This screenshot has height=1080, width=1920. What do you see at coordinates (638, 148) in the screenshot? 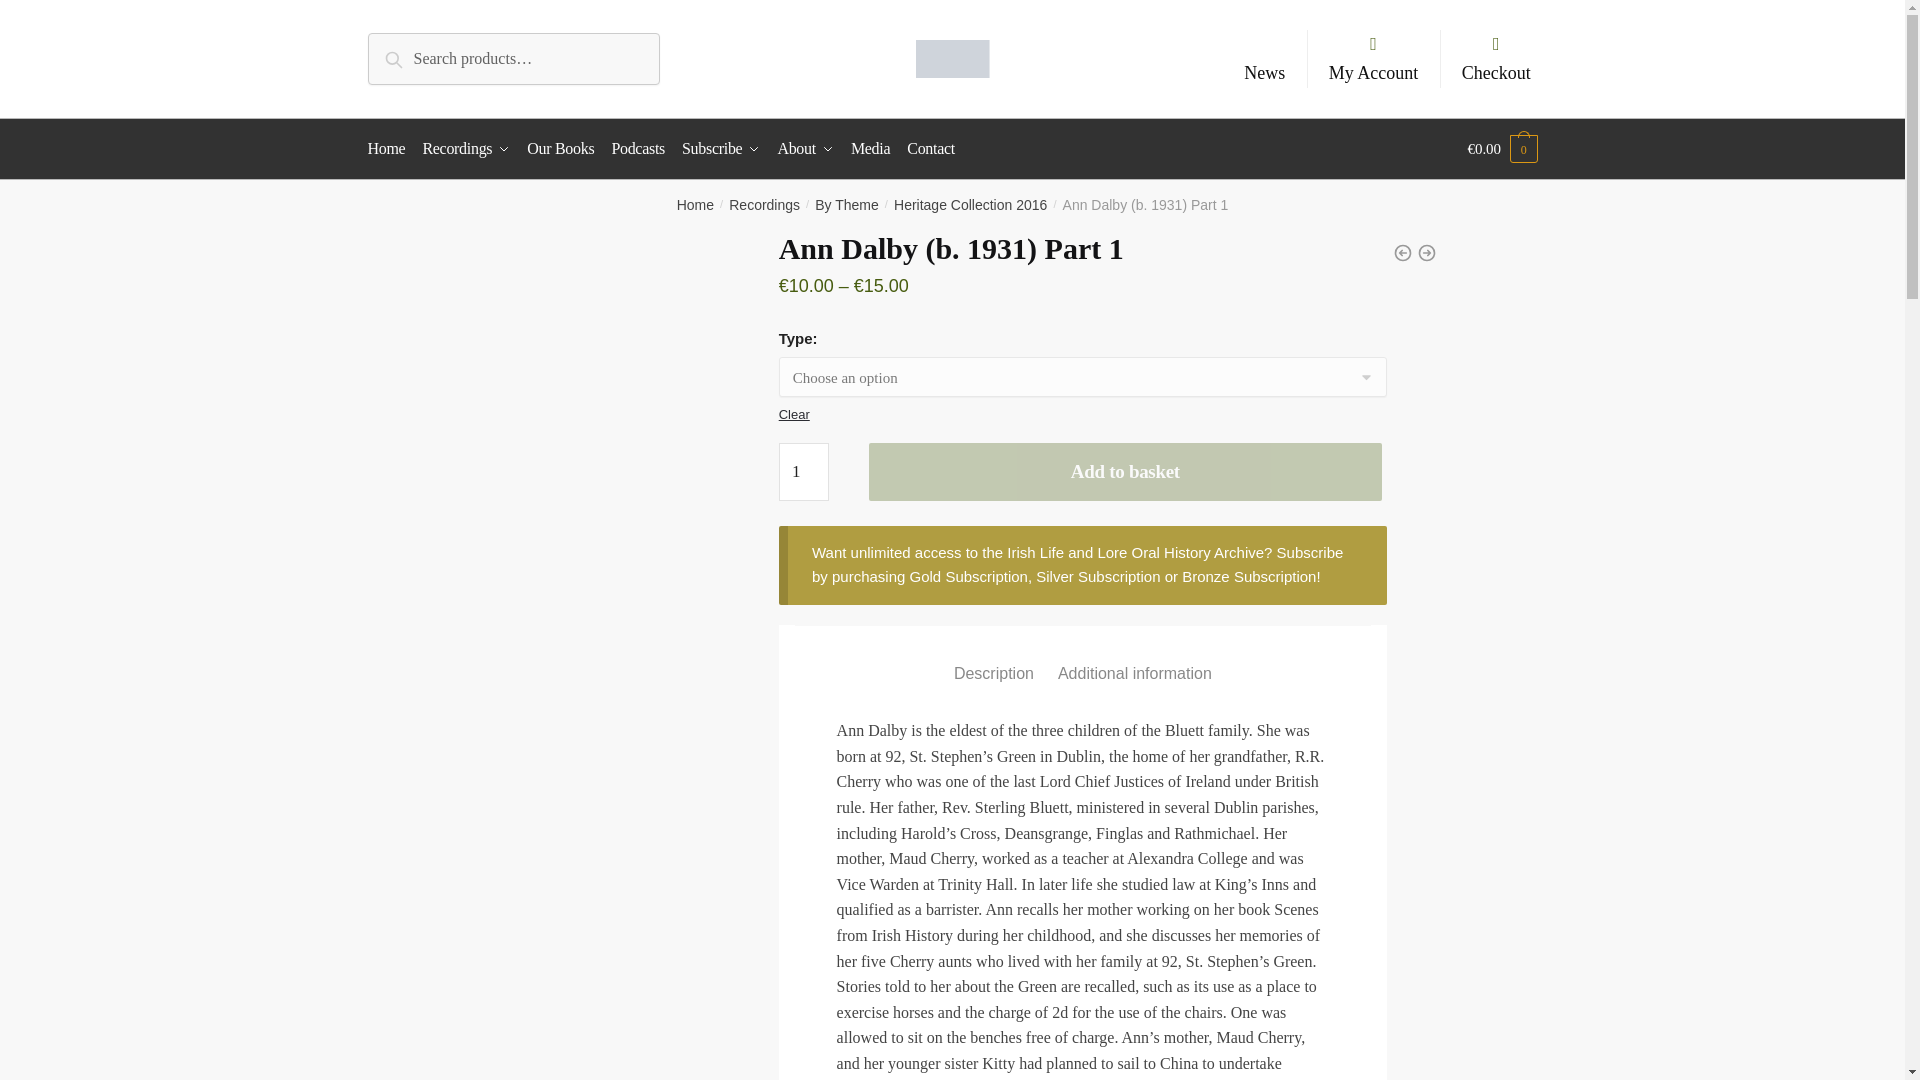
I see `Podcasts` at bounding box center [638, 148].